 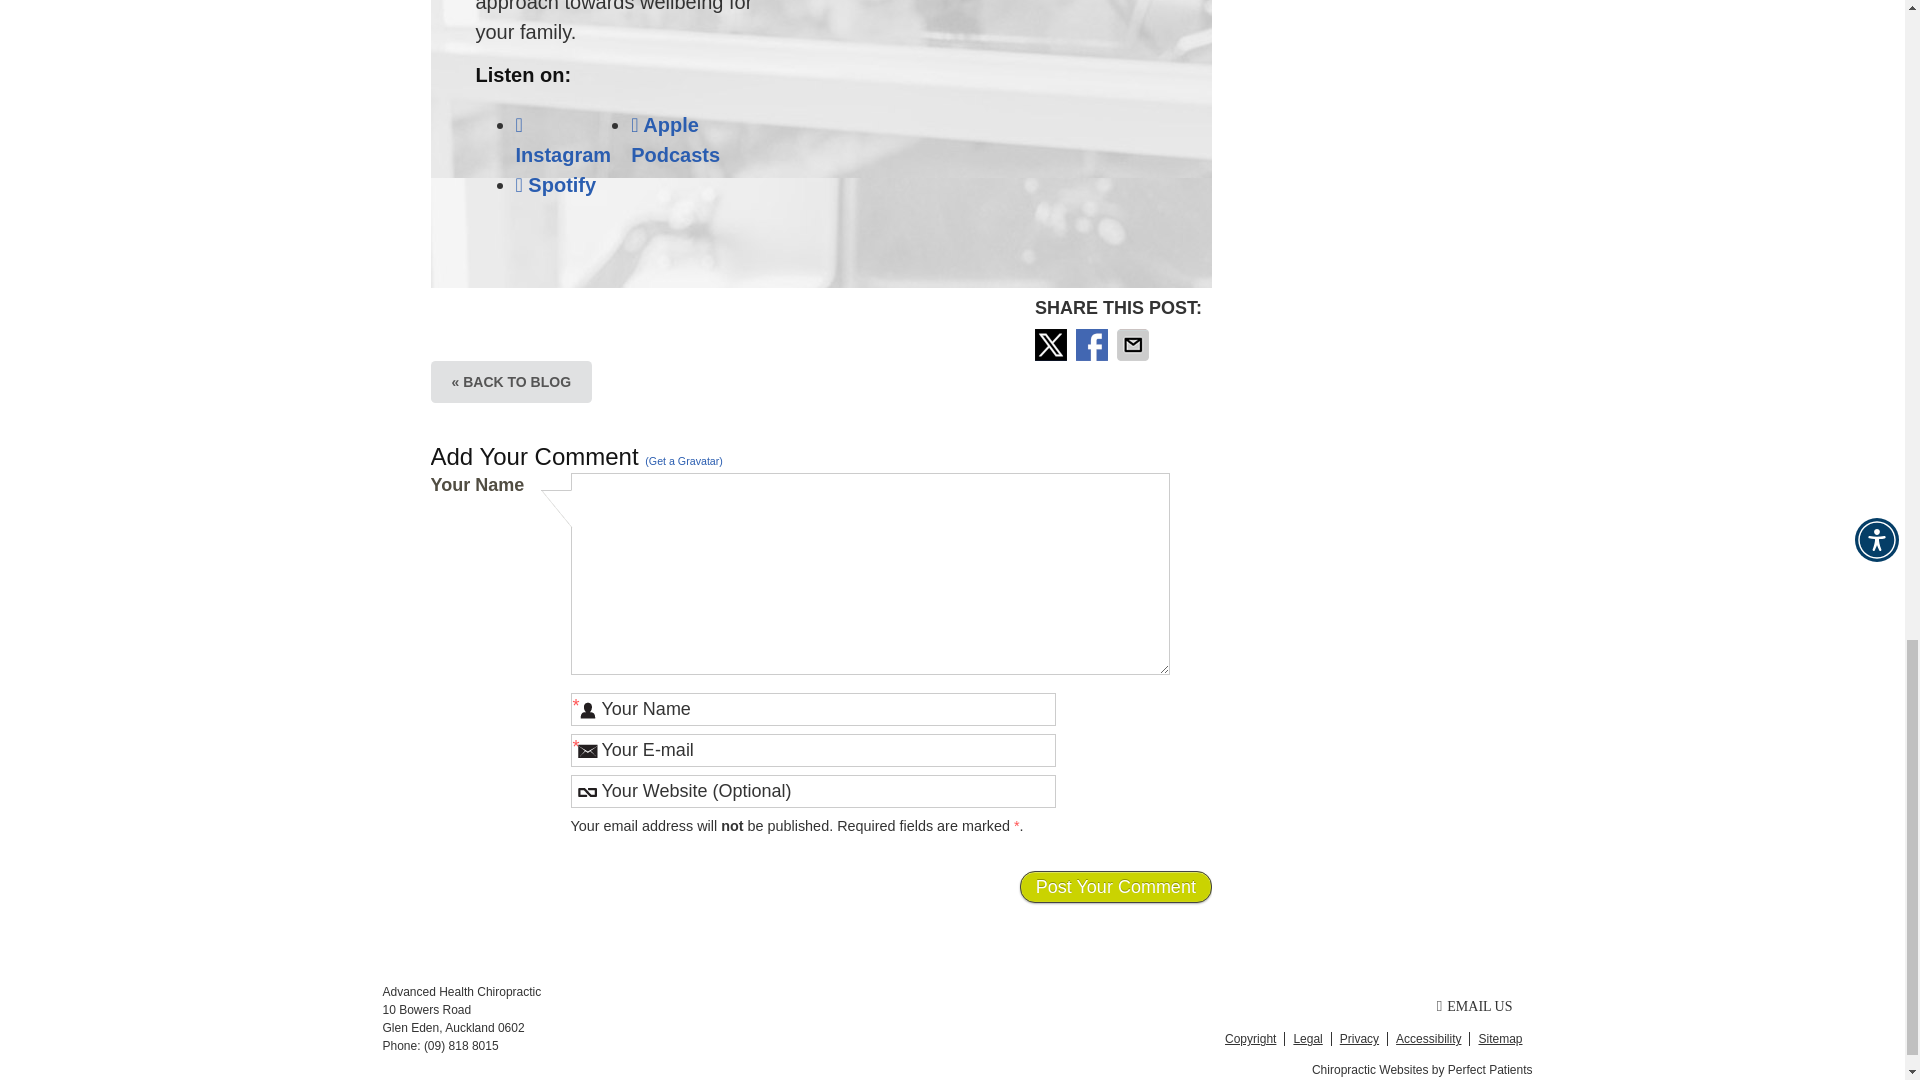 What do you see at coordinates (1115, 886) in the screenshot?
I see `Post Your Comment` at bounding box center [1115, 886].